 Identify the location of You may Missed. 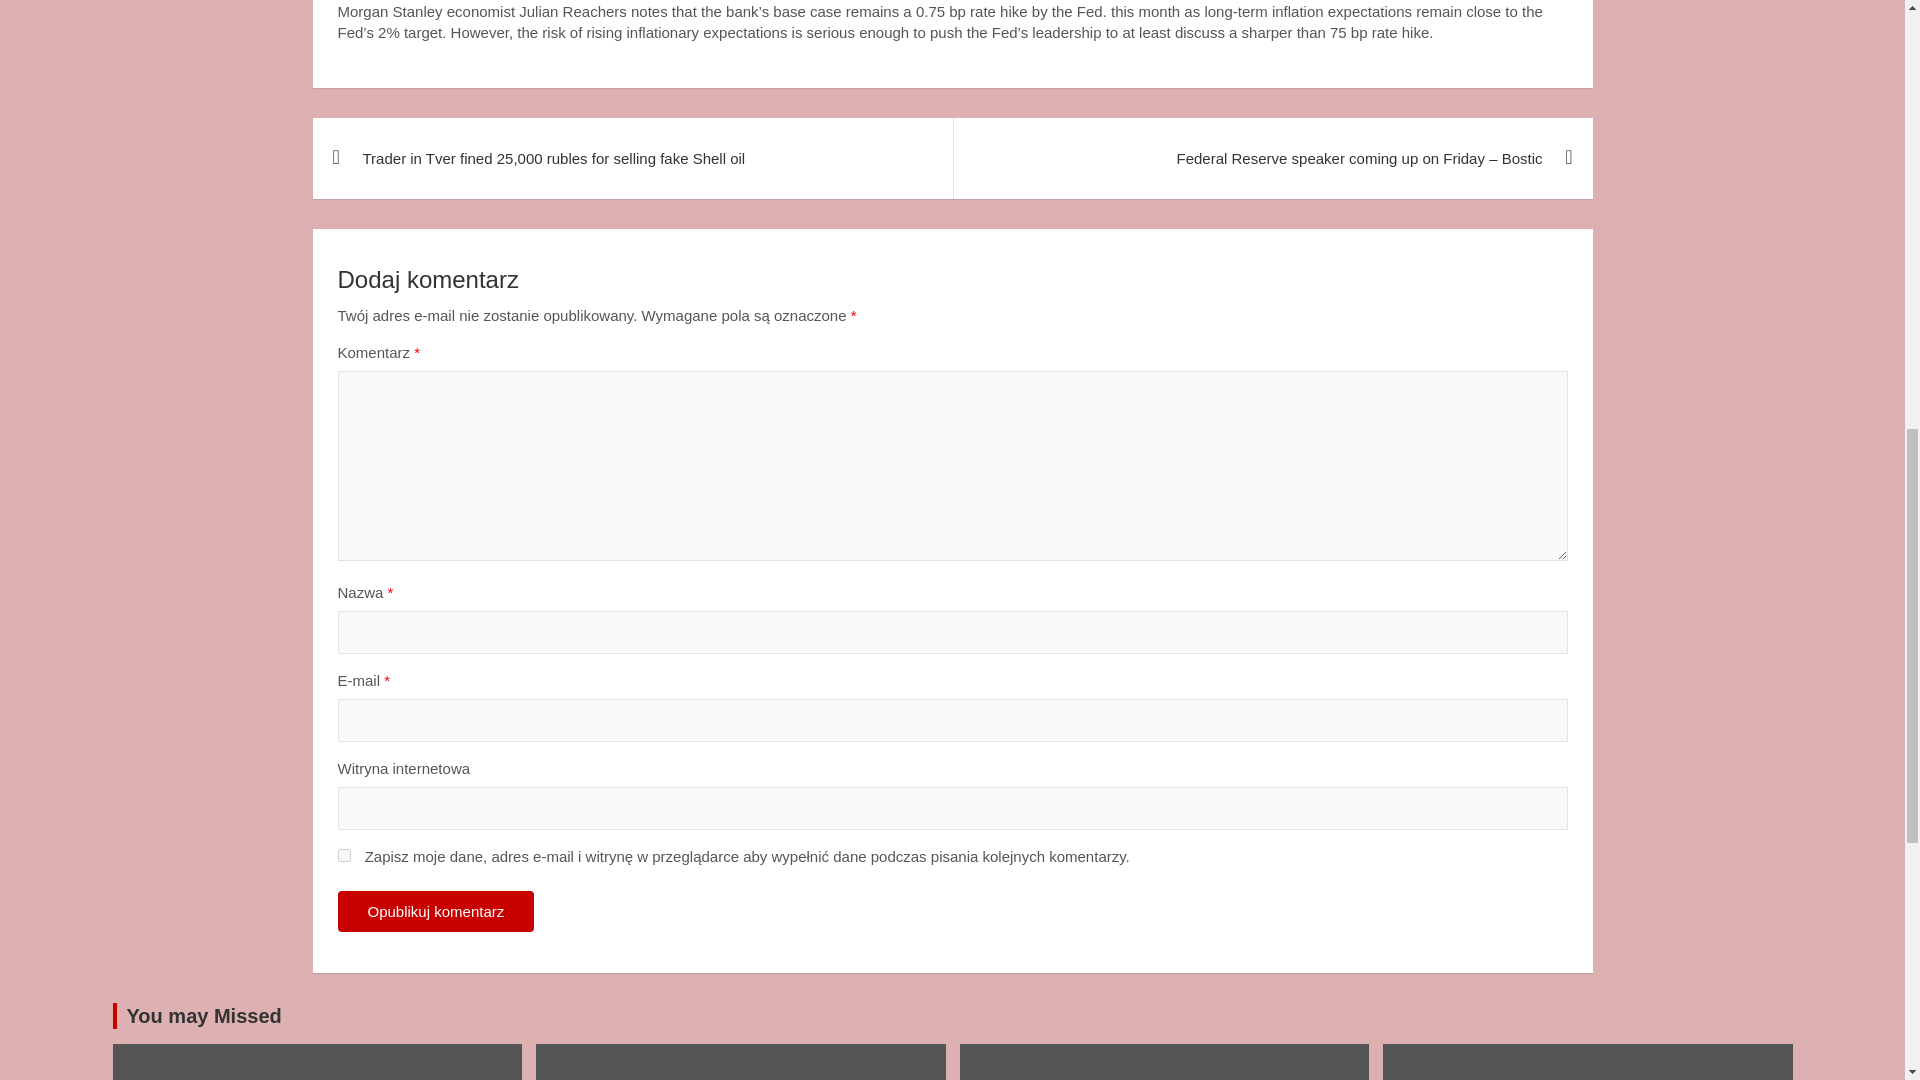
(203, 1016).